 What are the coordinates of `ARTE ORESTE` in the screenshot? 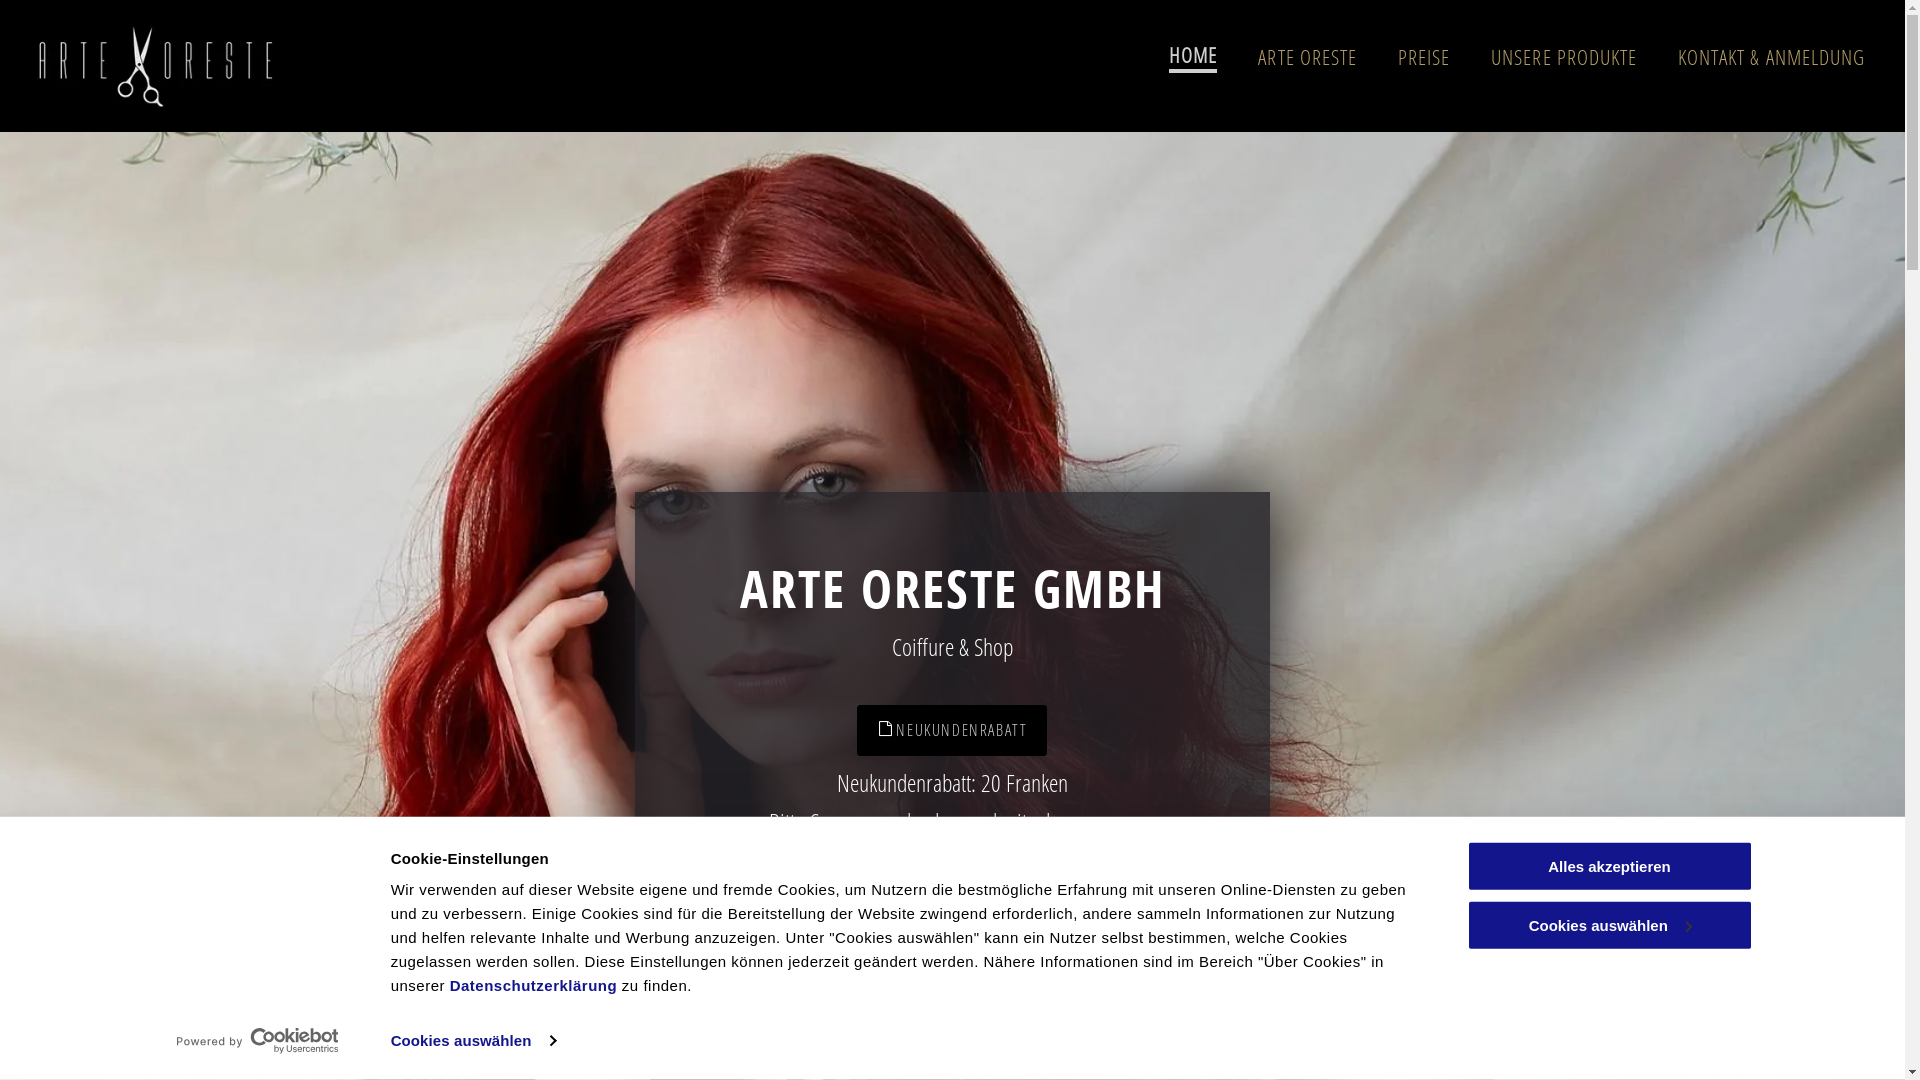 It's located at (1308, 57).